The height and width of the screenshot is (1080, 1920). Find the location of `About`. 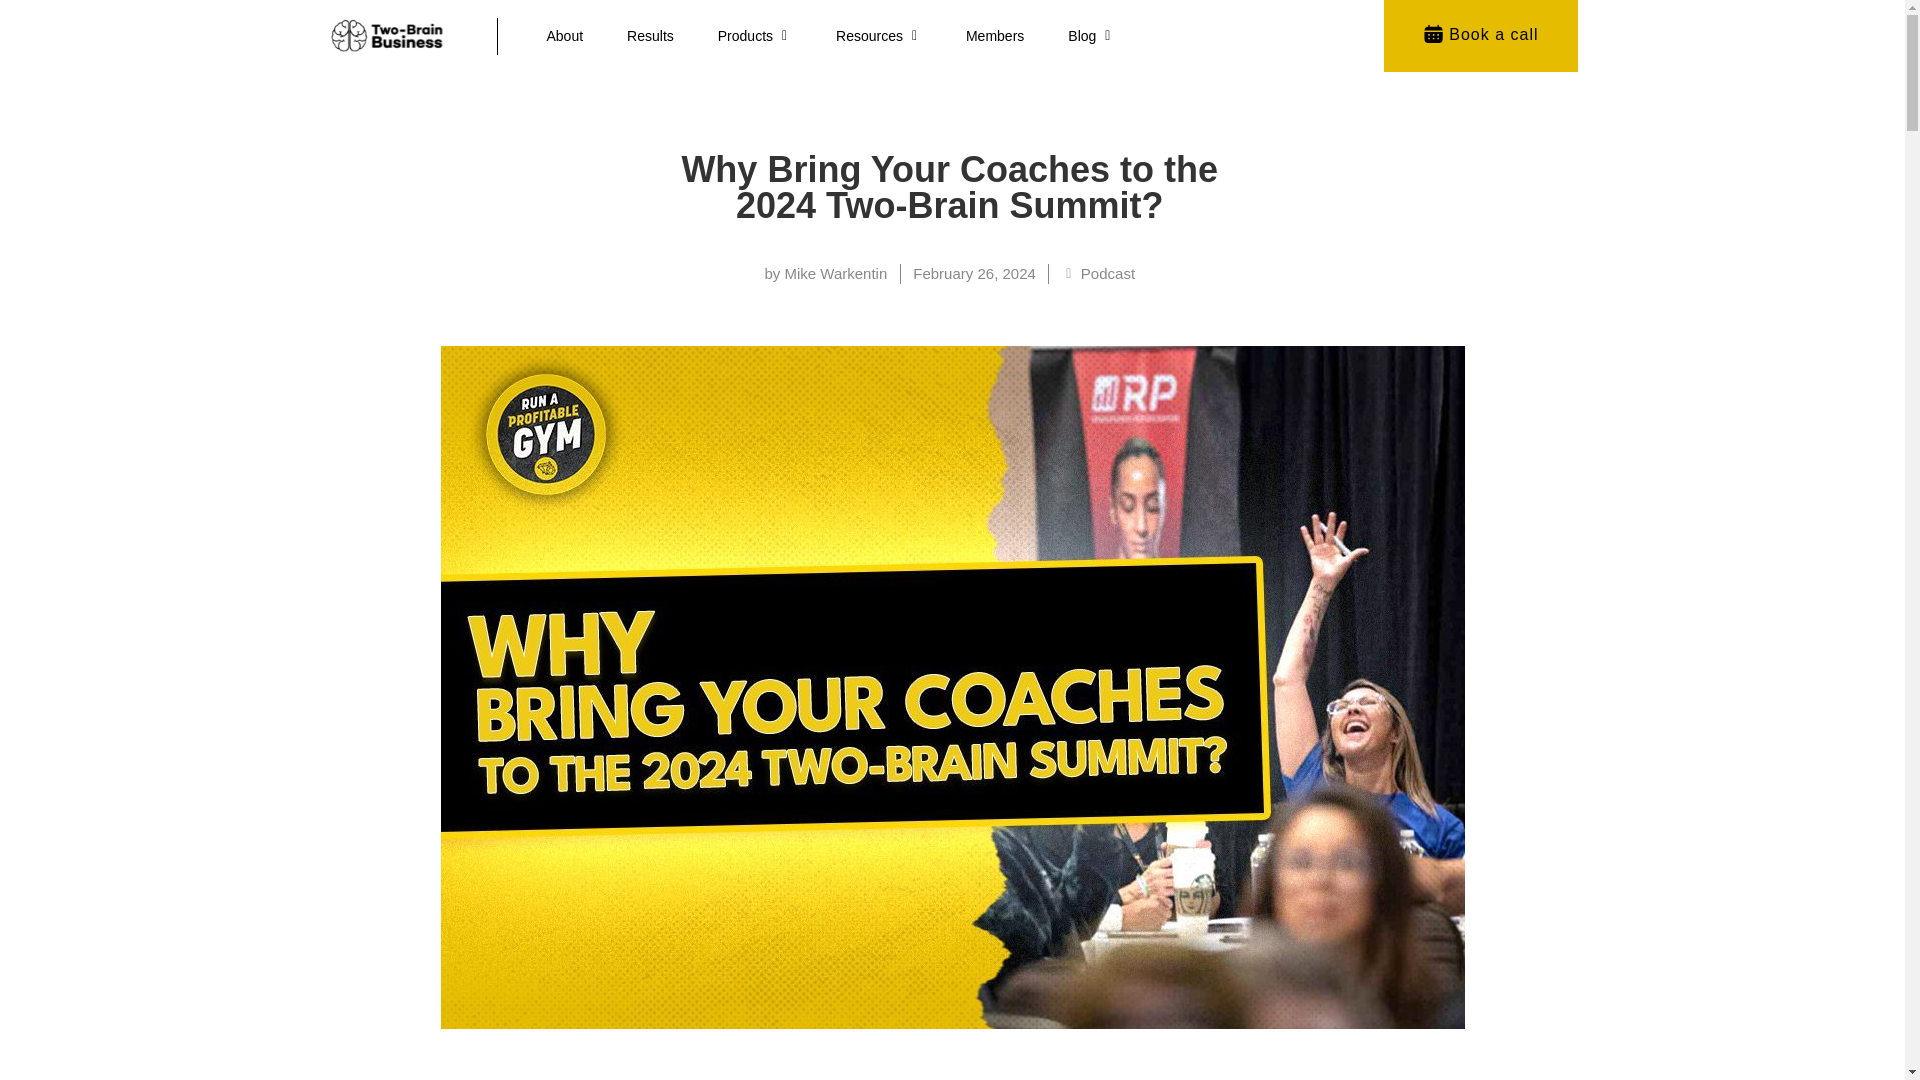

About is located at coordinates (564, 36).